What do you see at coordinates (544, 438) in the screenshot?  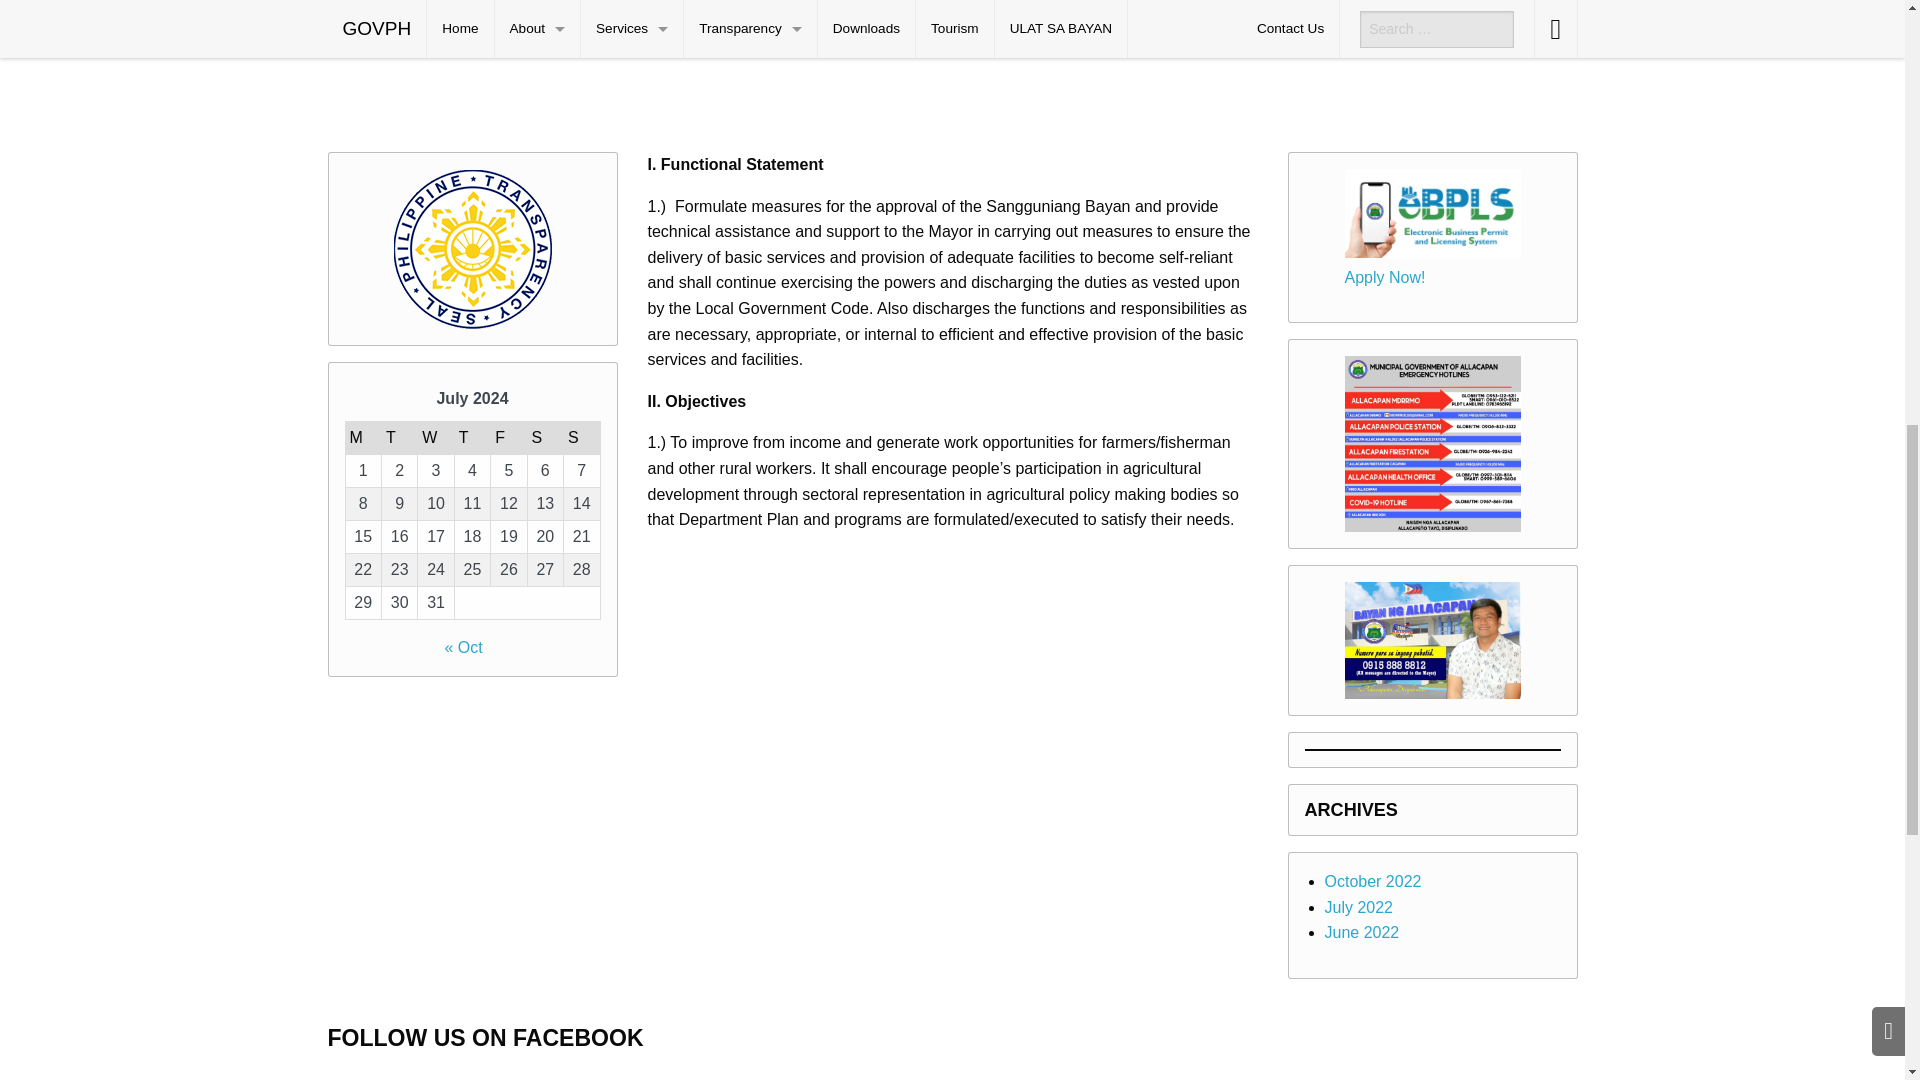 I see `Saturday` at bounding box center [544, 438].